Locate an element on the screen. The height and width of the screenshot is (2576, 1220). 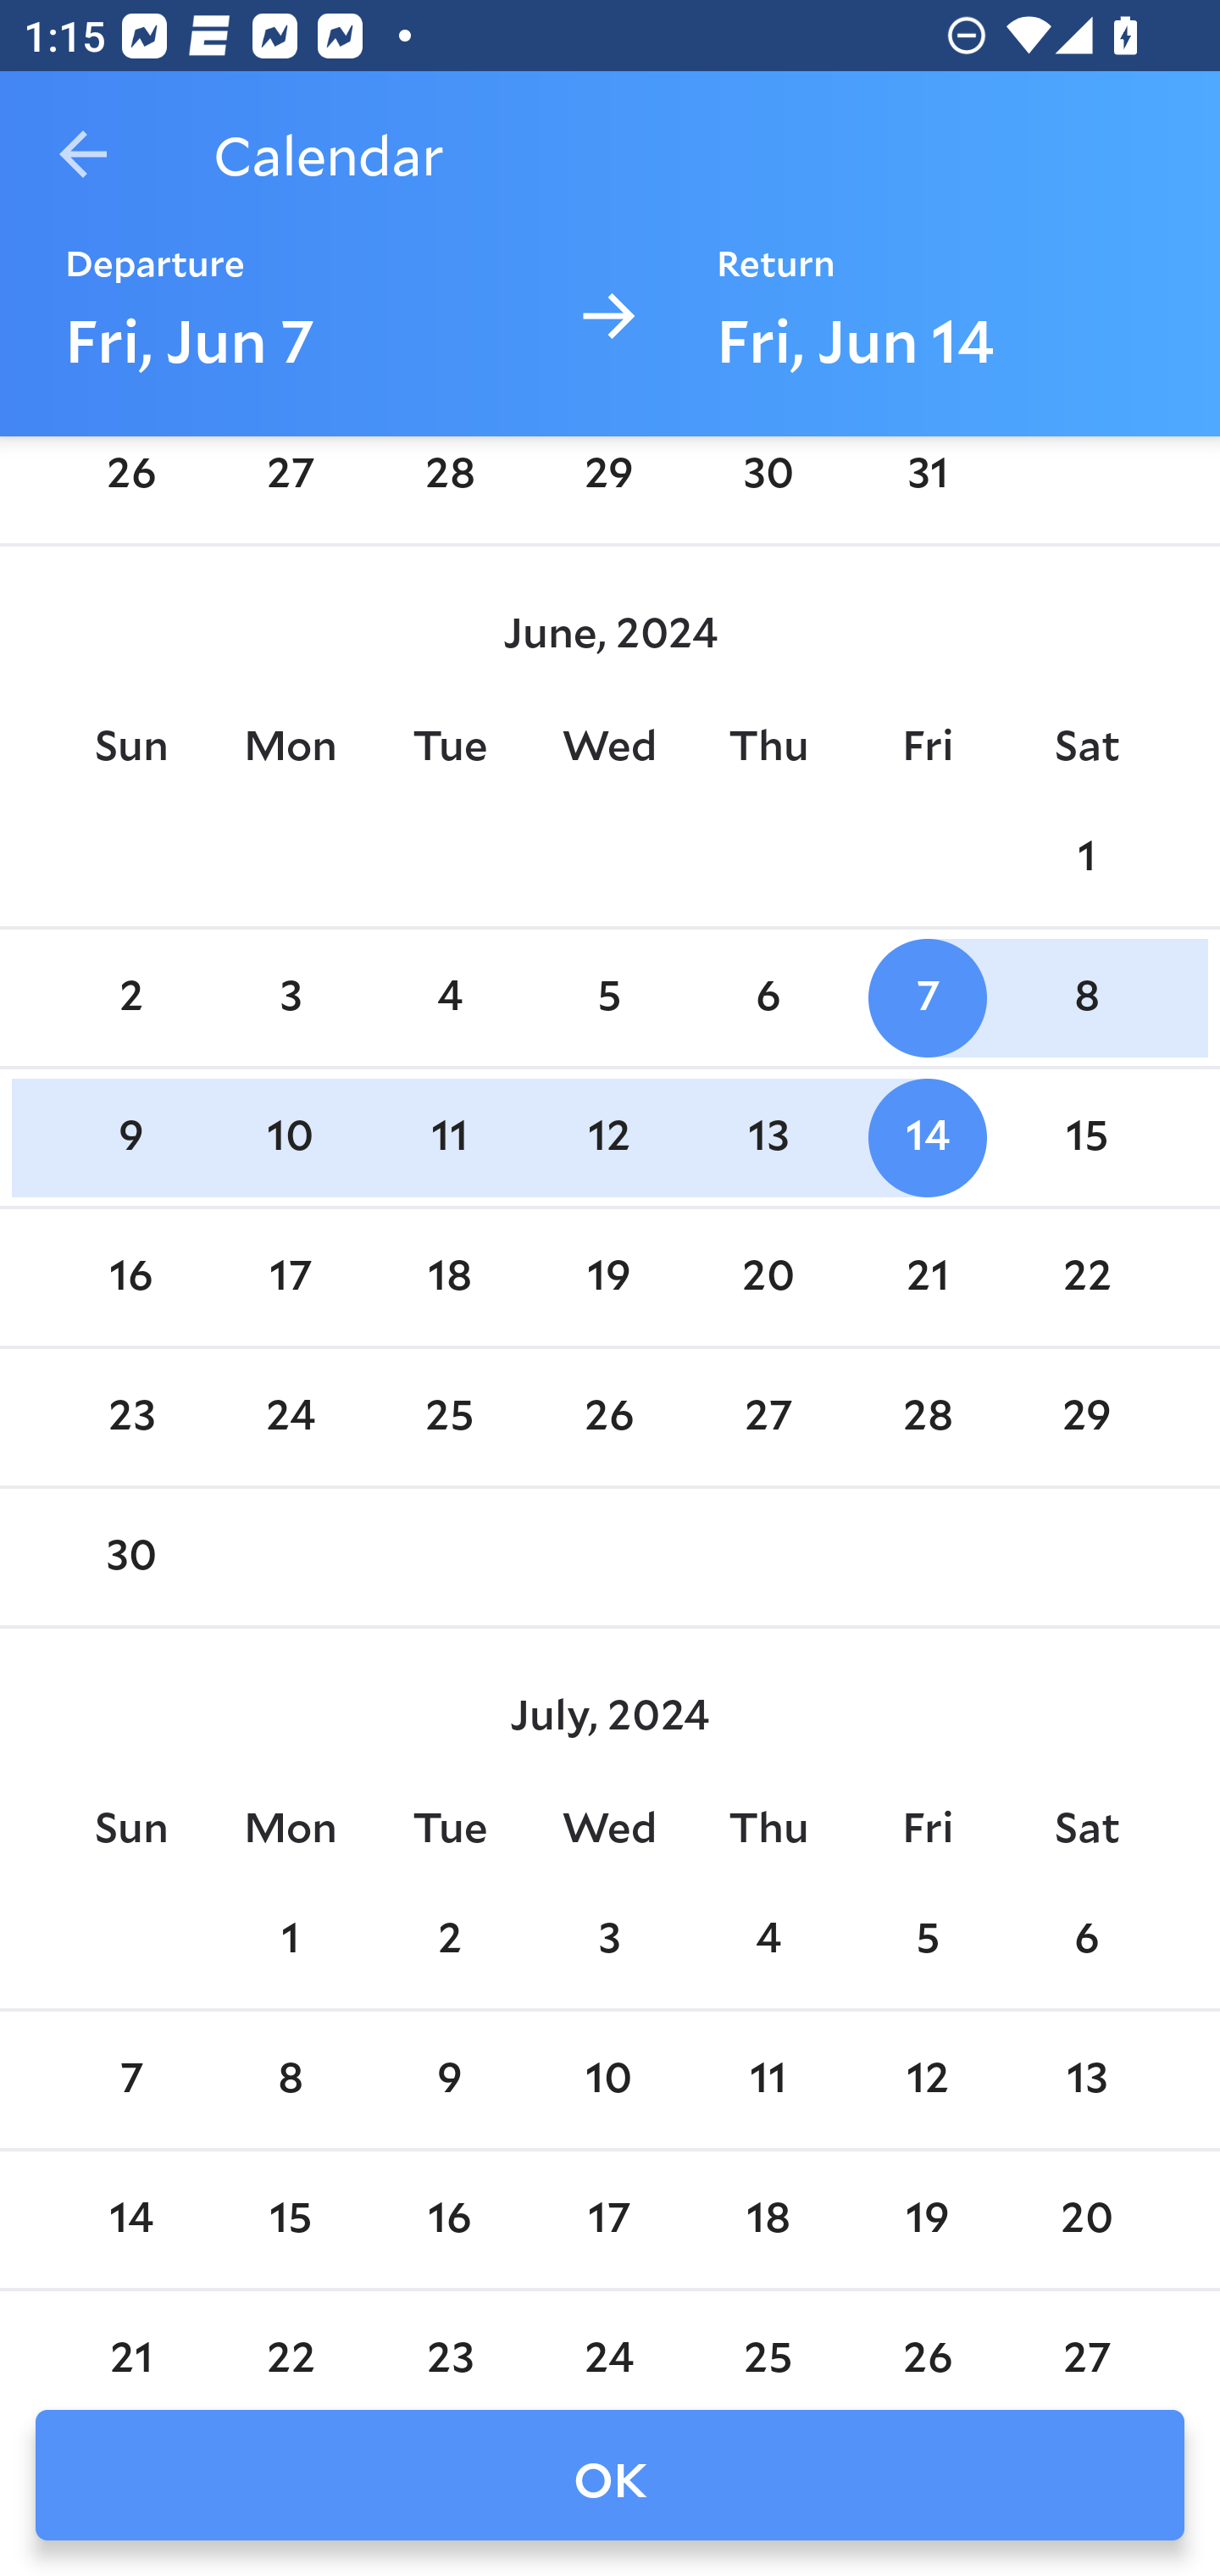
18 is located at coordinates (768, 2220).